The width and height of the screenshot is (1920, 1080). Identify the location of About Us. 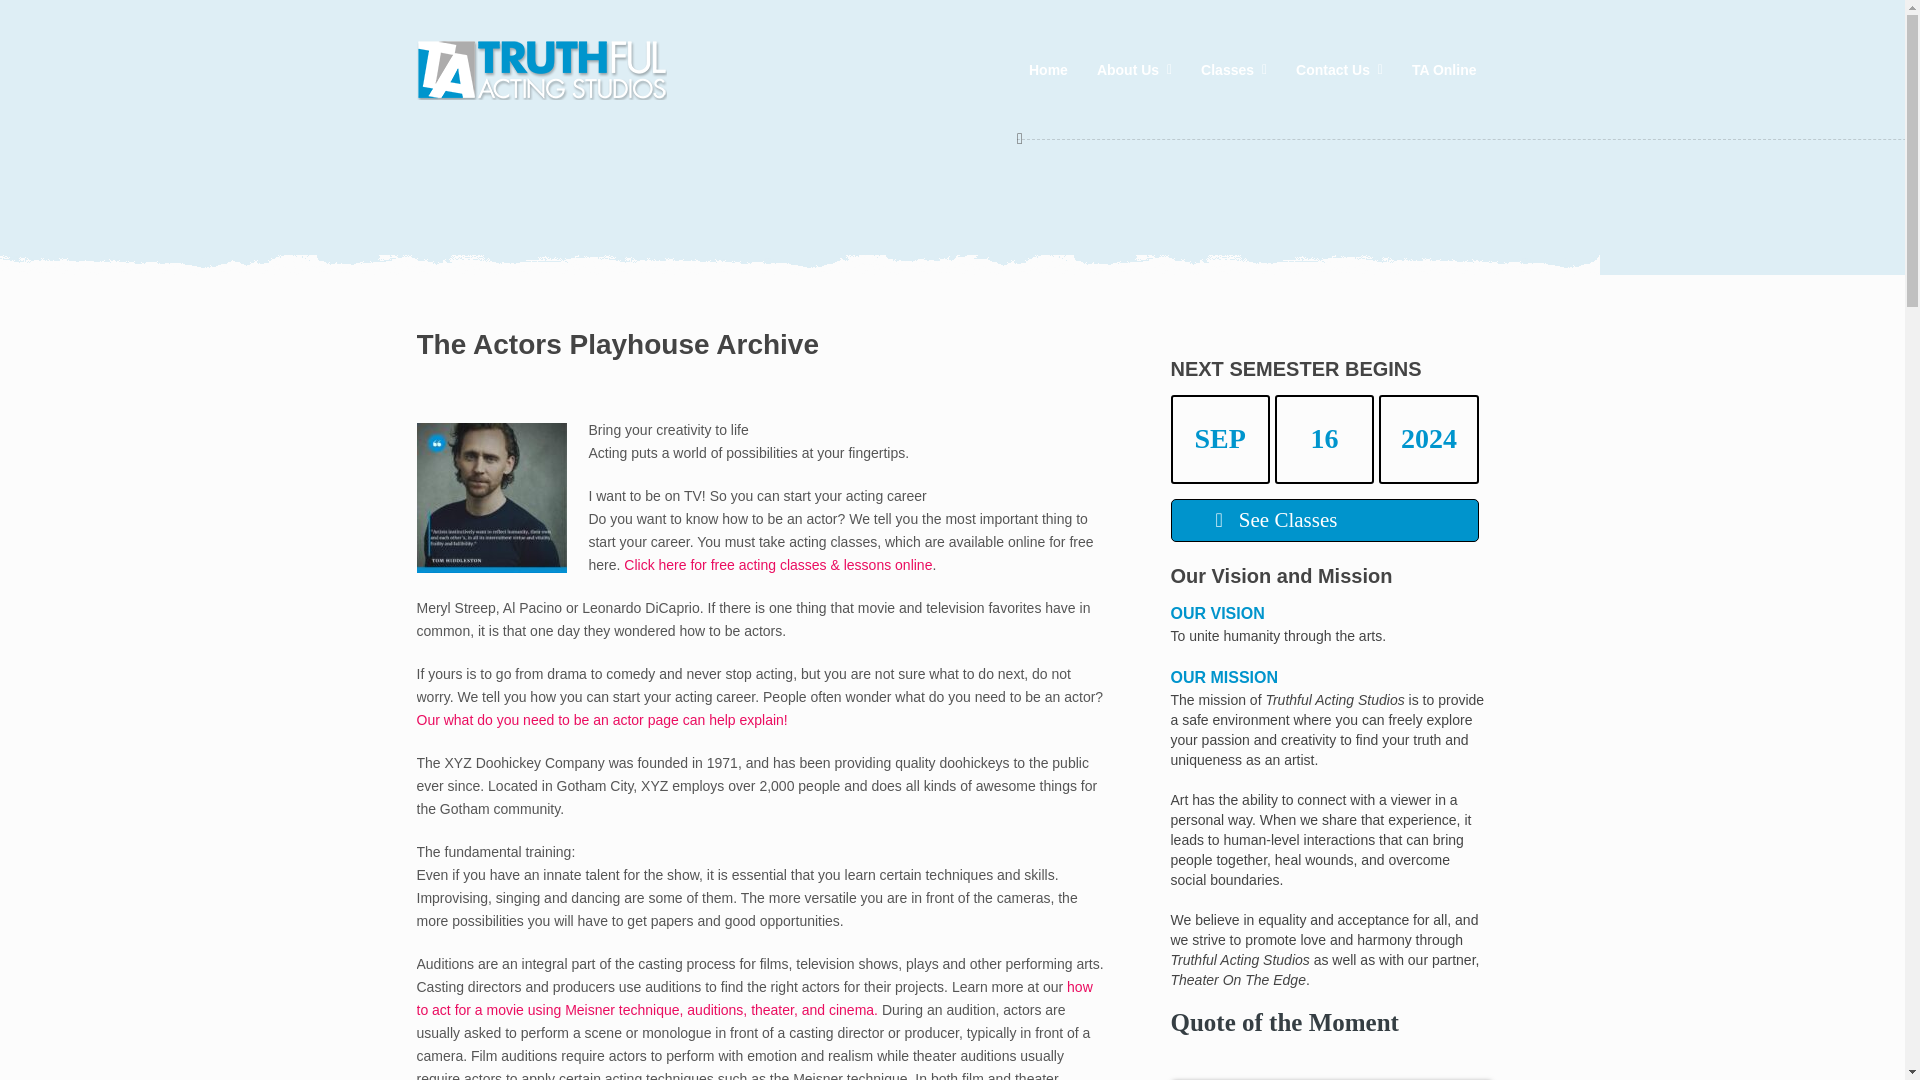
(1134, 69).